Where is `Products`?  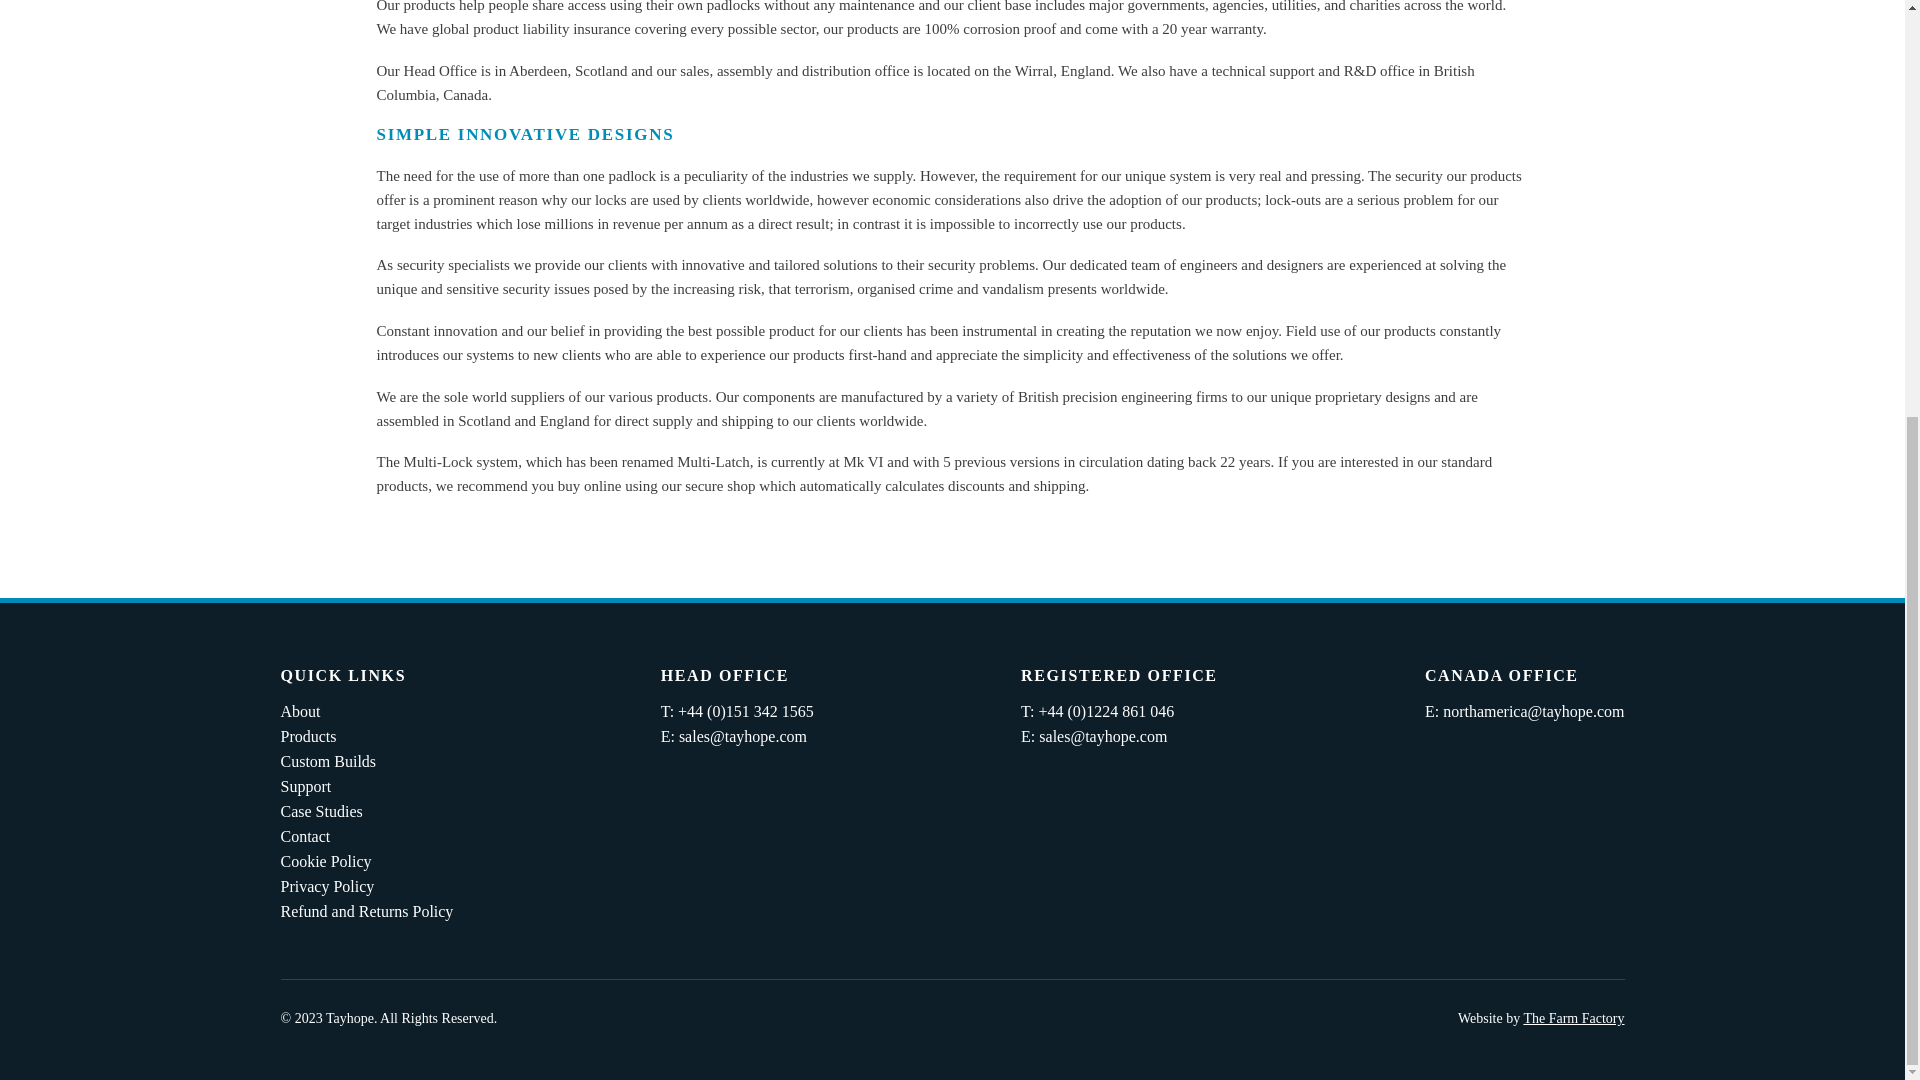 Products is located at coordinates (308, 736).